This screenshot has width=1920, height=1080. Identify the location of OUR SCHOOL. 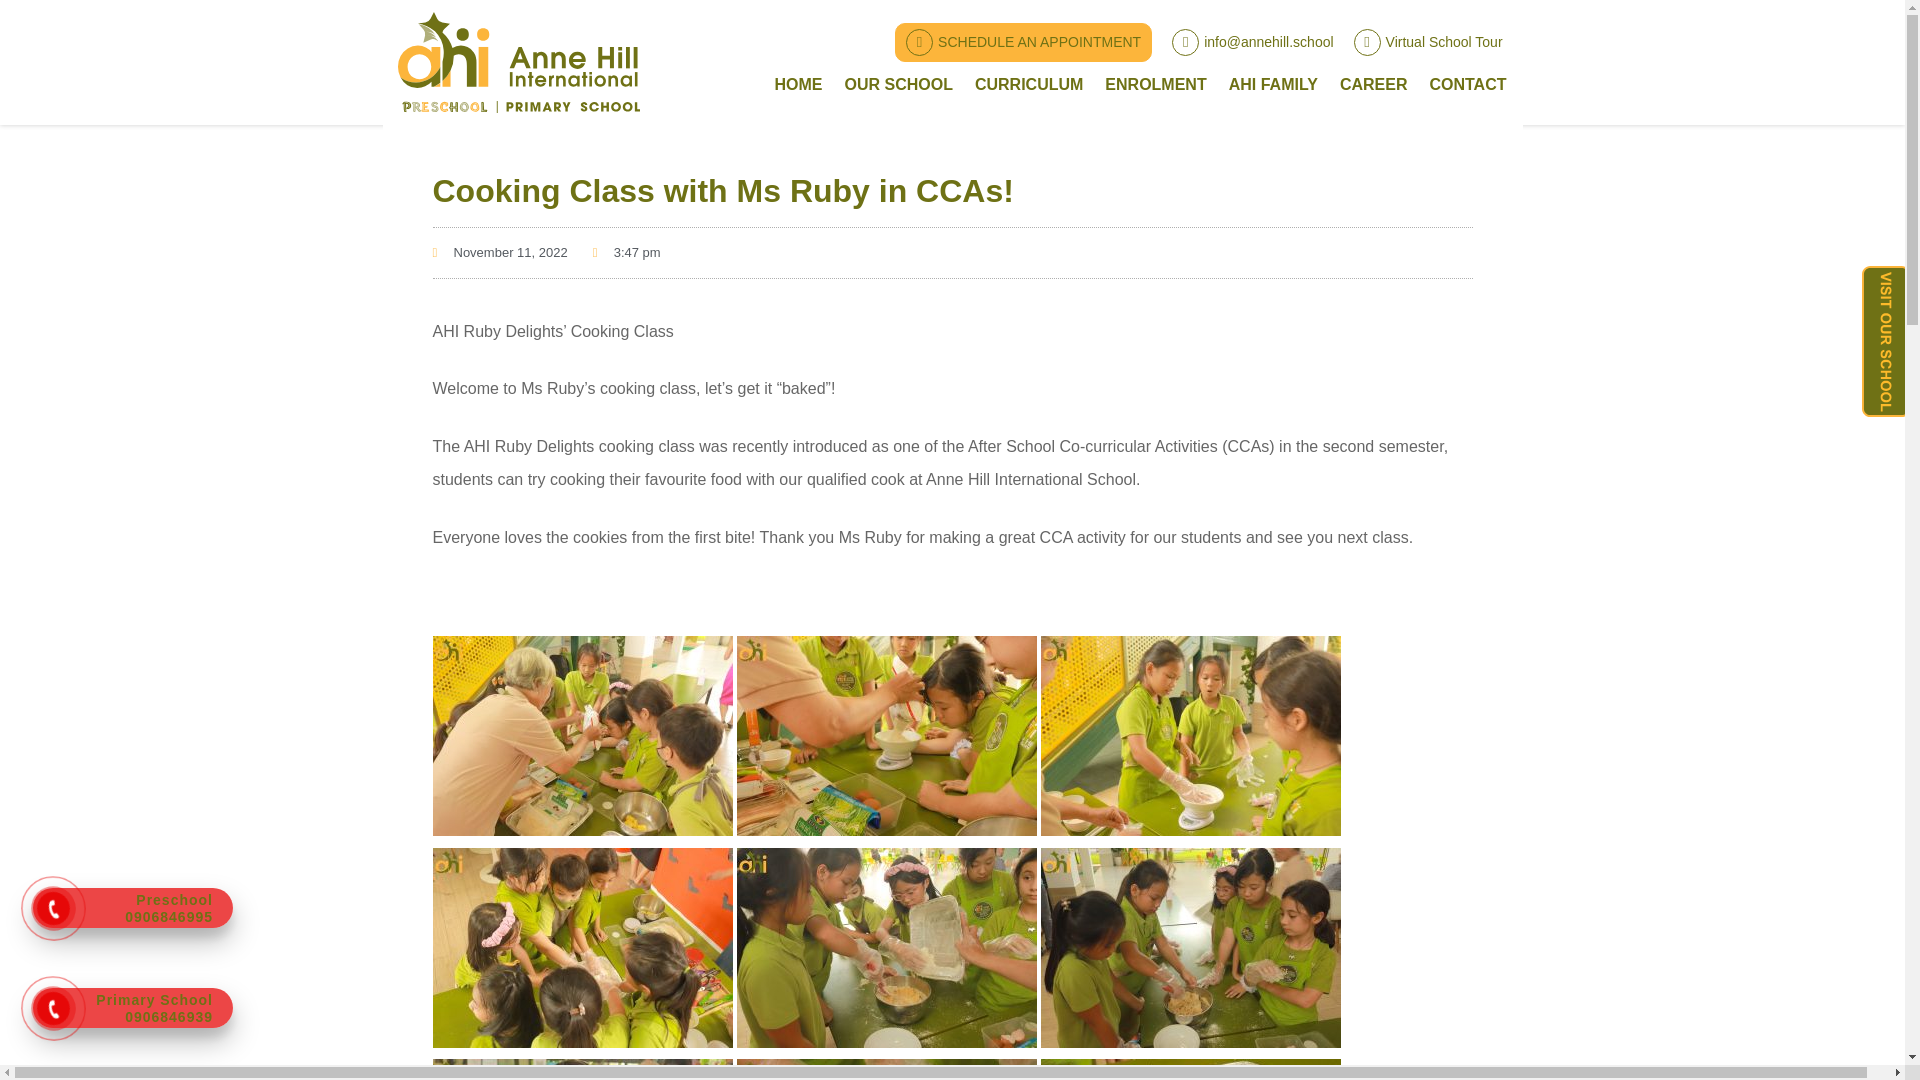
(898, 84).